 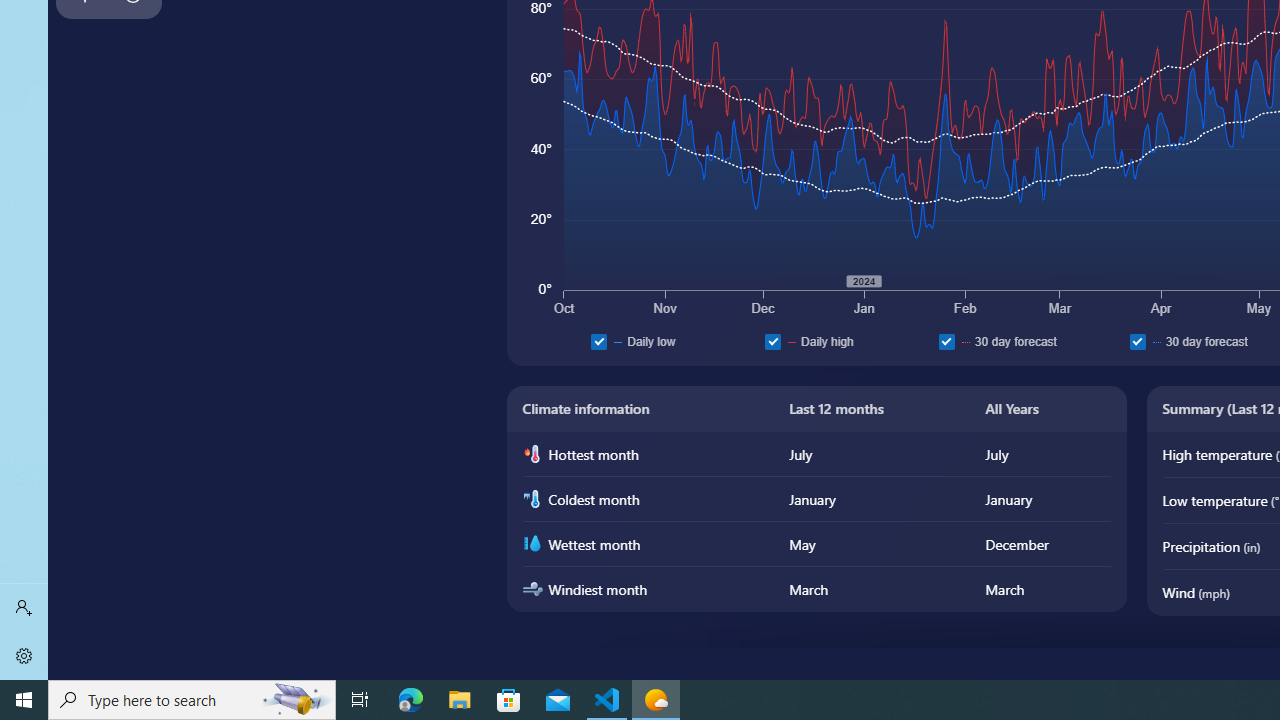 I want to click on Settings, so click(x=24, y=656).